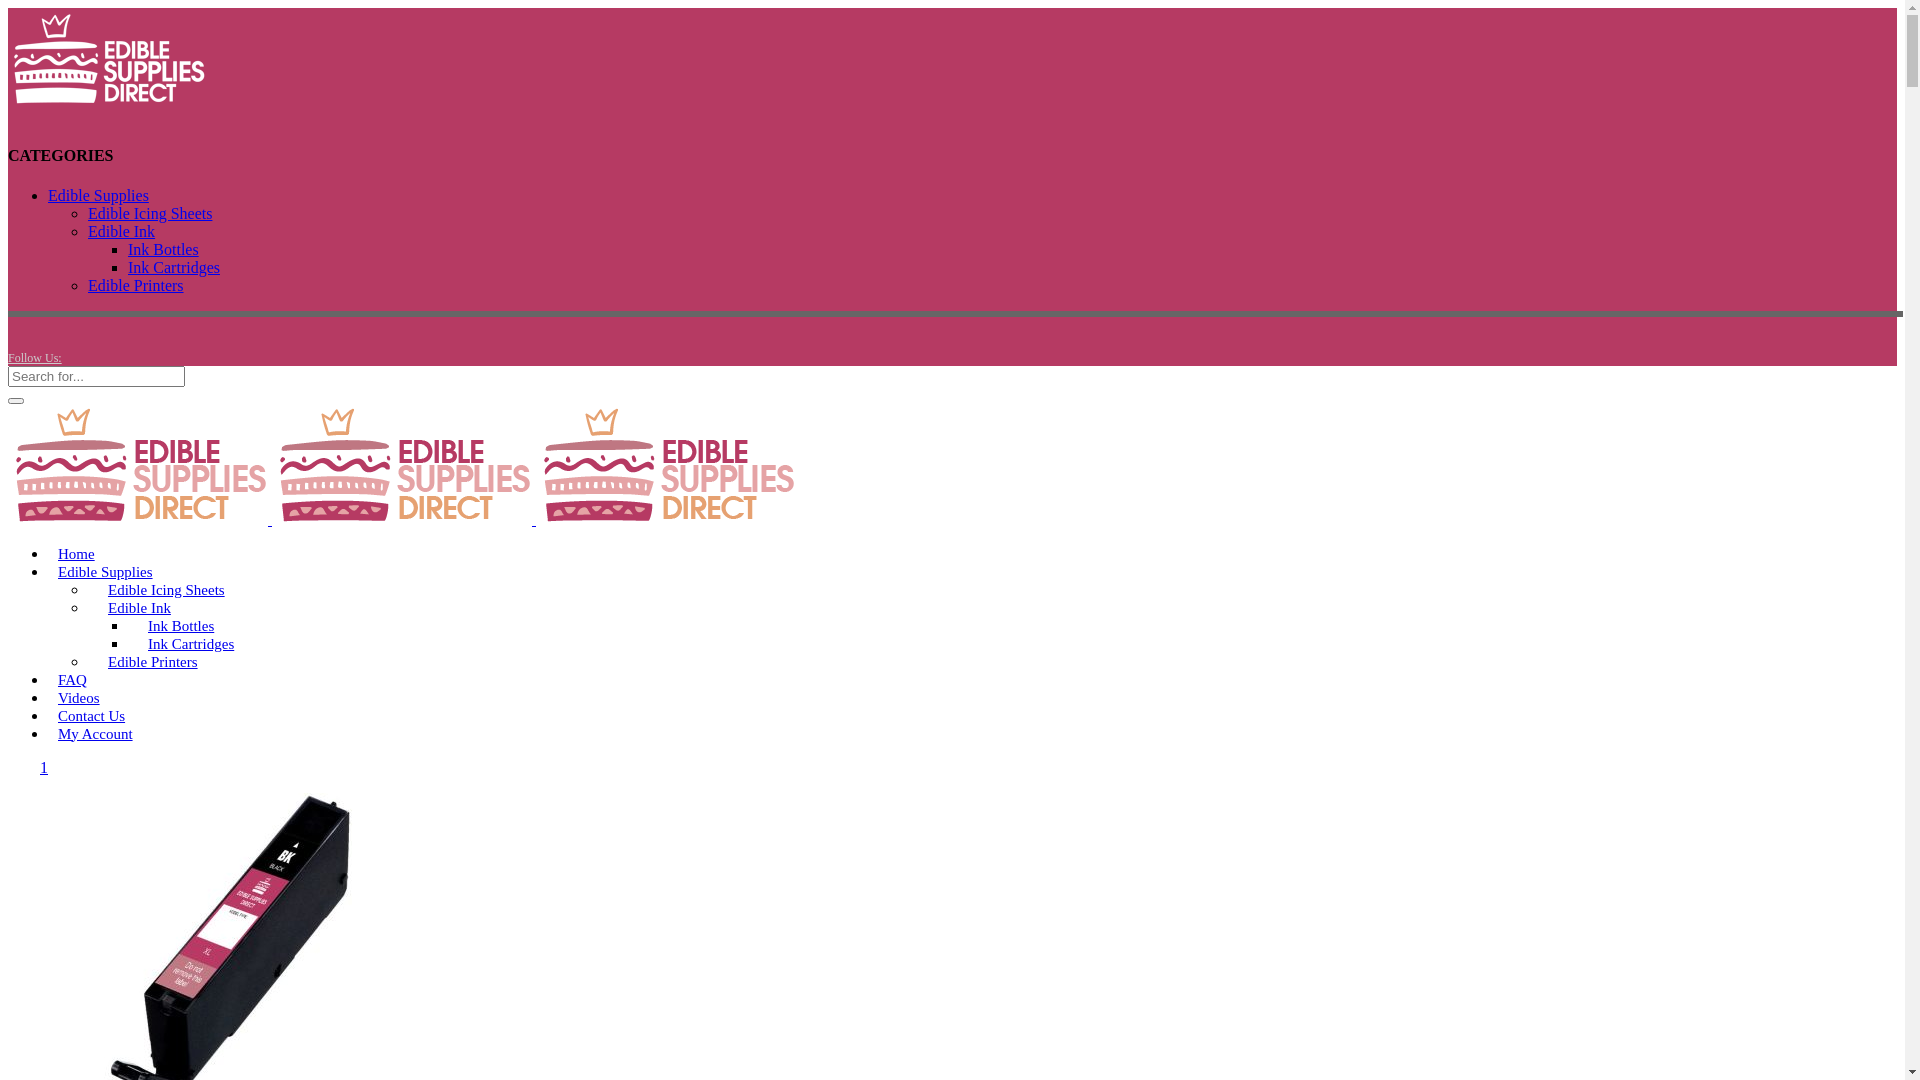  Describe the element at coordinates (181, 626) in the screenshot. I see `Ink Bottles` at that location.